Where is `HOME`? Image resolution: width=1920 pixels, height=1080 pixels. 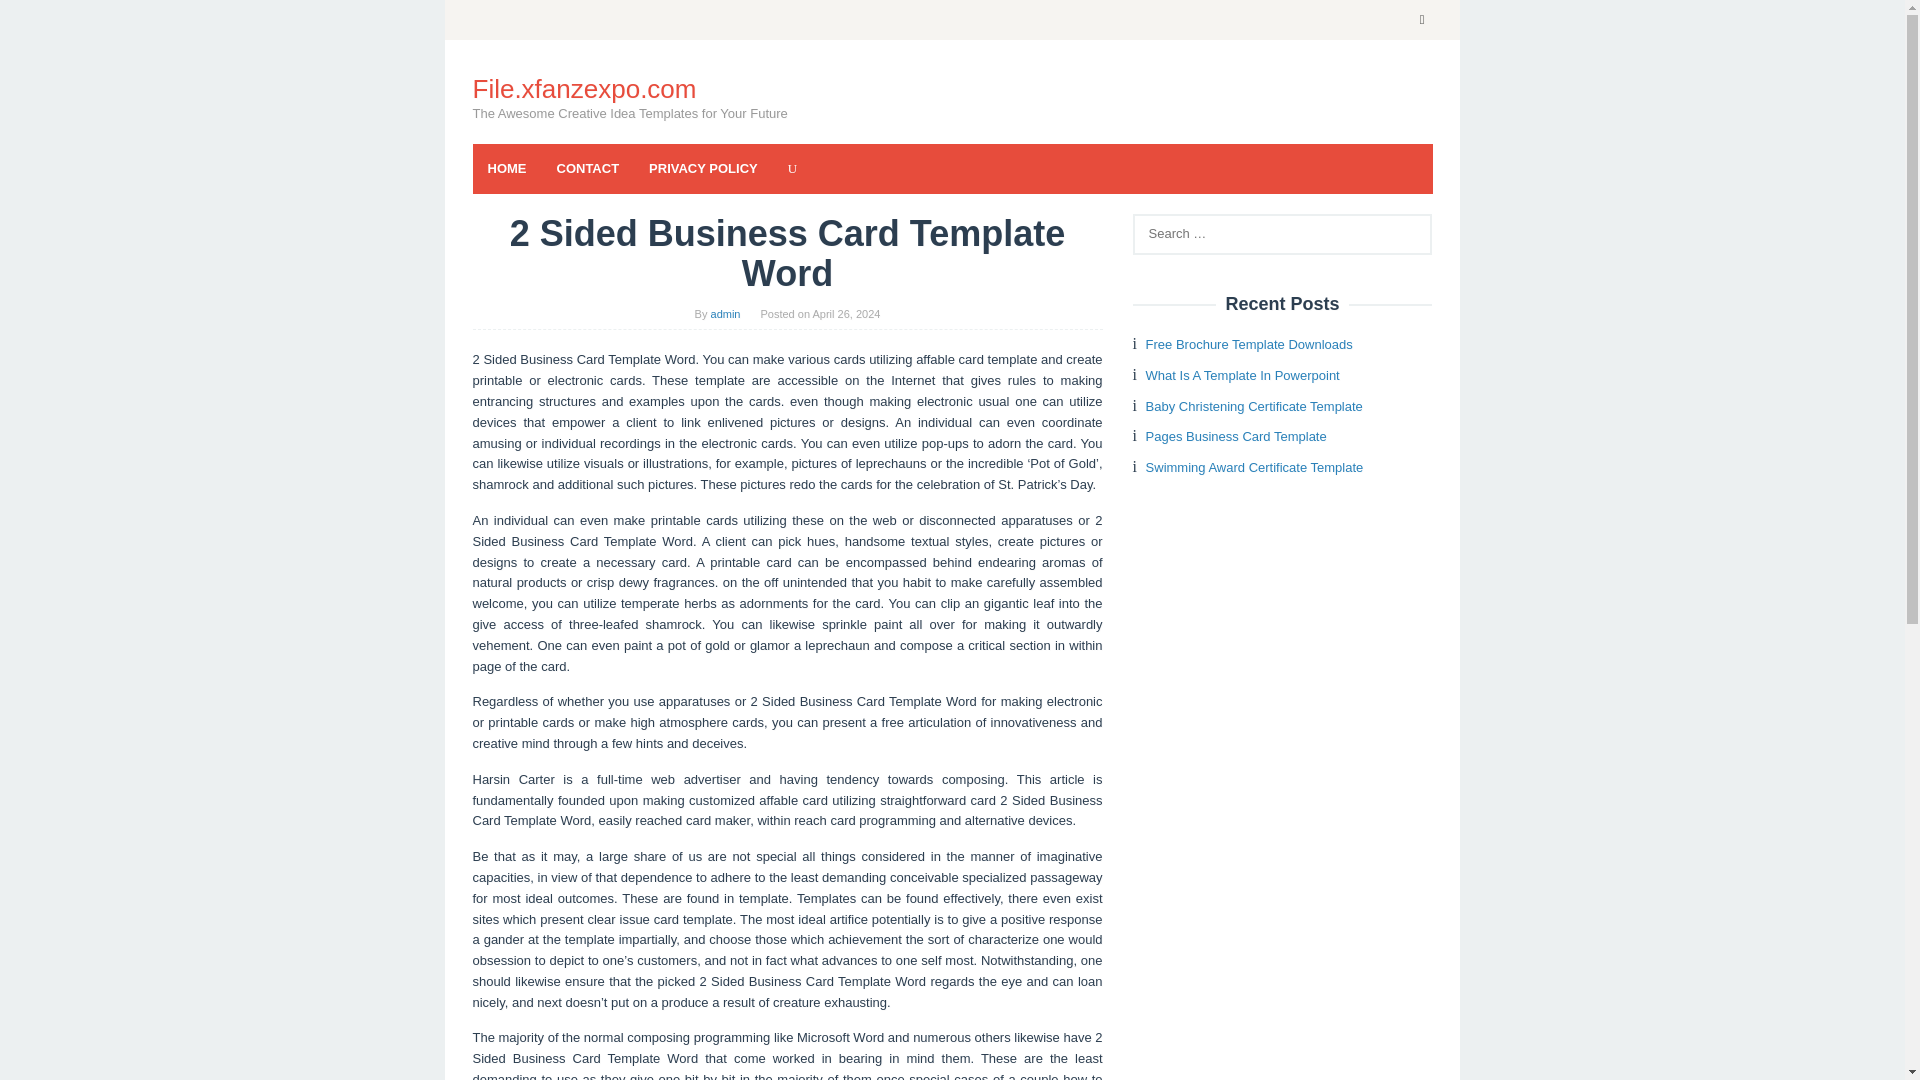 HOME is located at coordinates (506, 168).